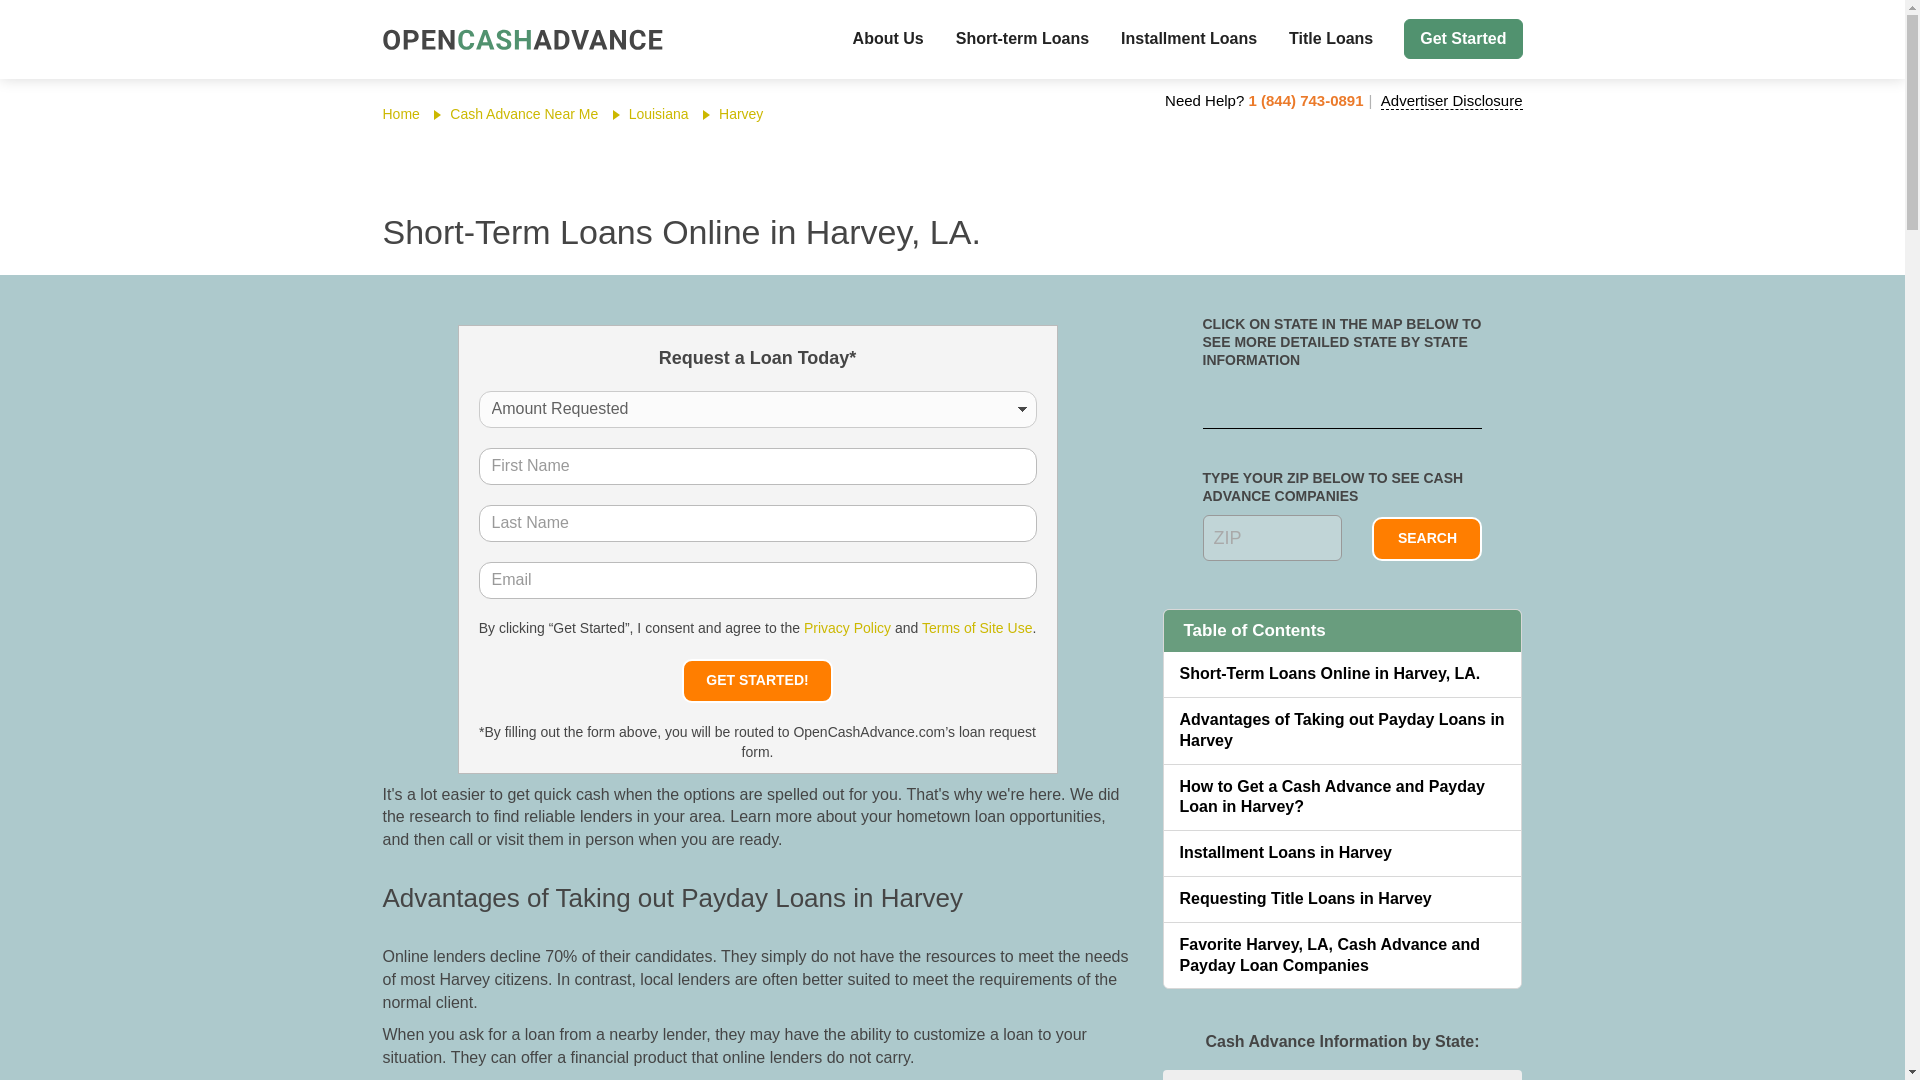  I want to click on About Us, so click(888, 39).